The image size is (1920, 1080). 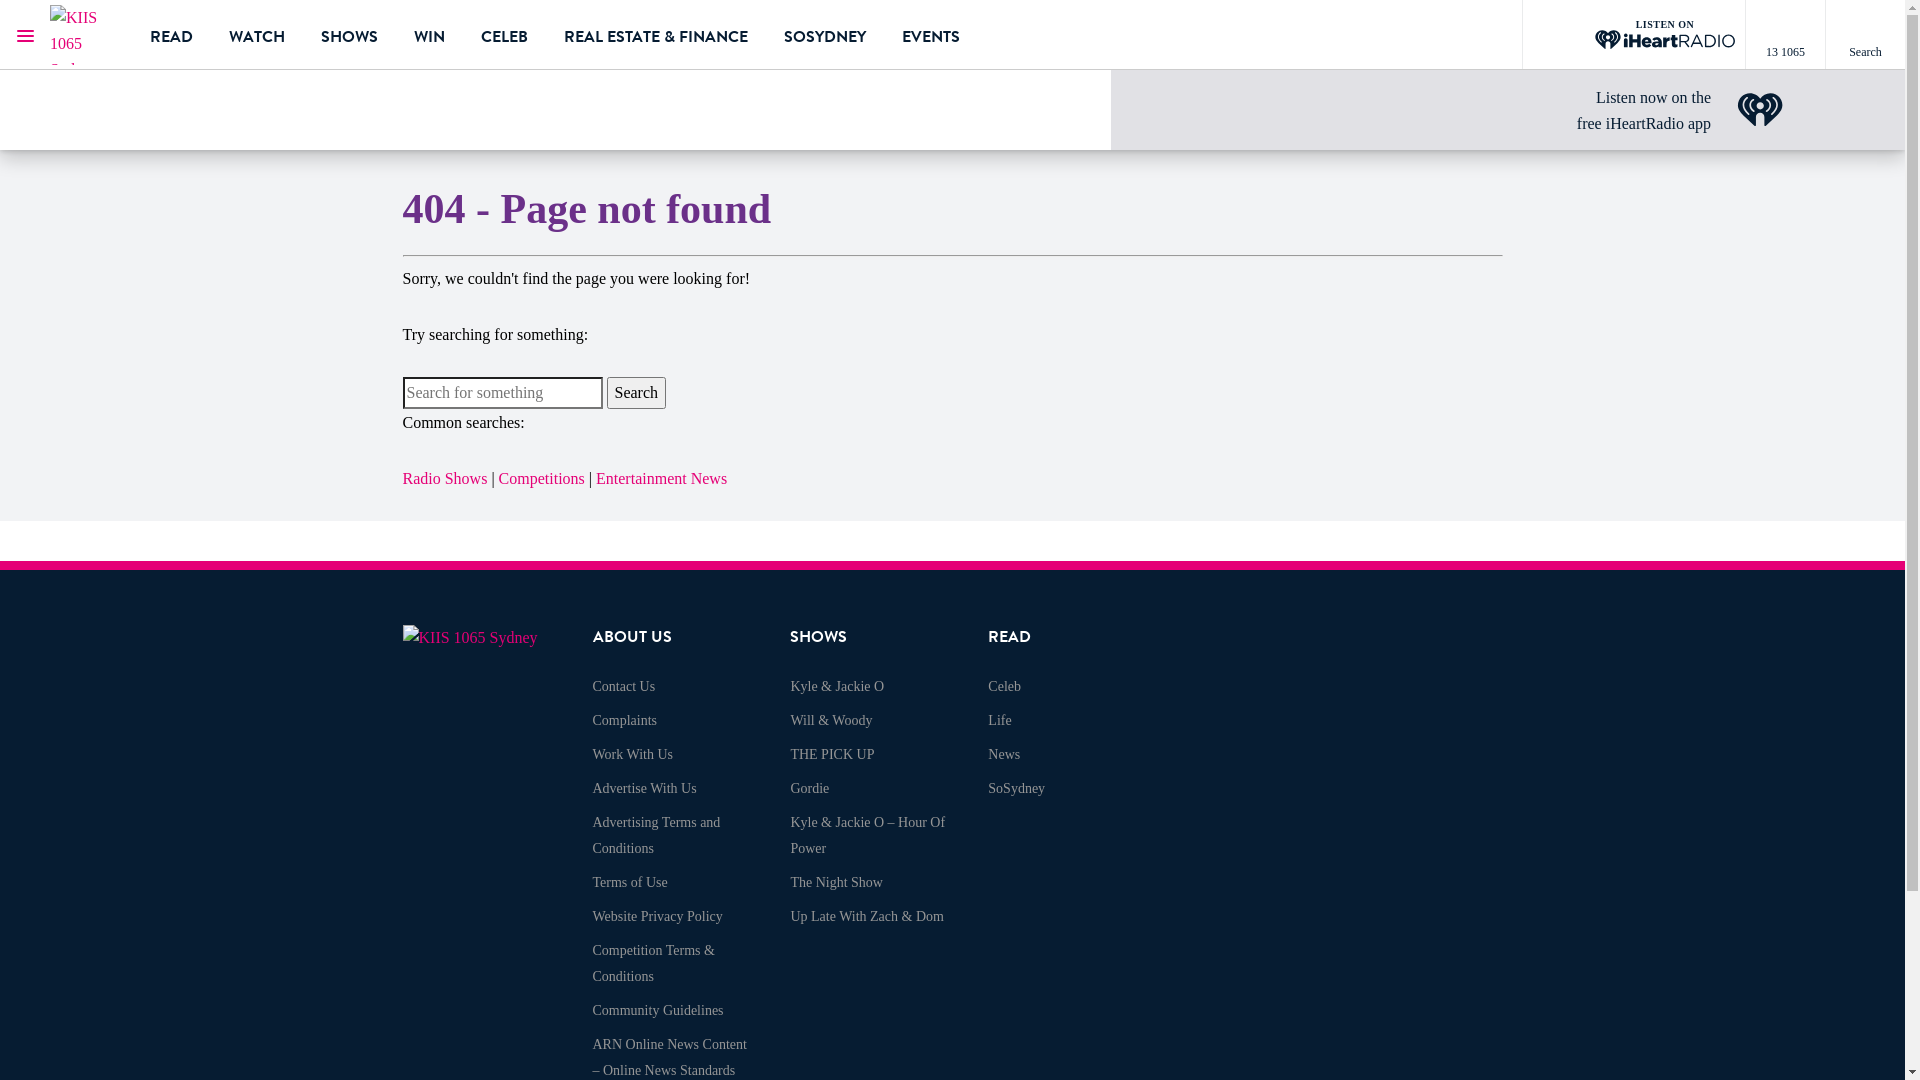 I want to click on Advertise With Us, so click(x=644, y=788).